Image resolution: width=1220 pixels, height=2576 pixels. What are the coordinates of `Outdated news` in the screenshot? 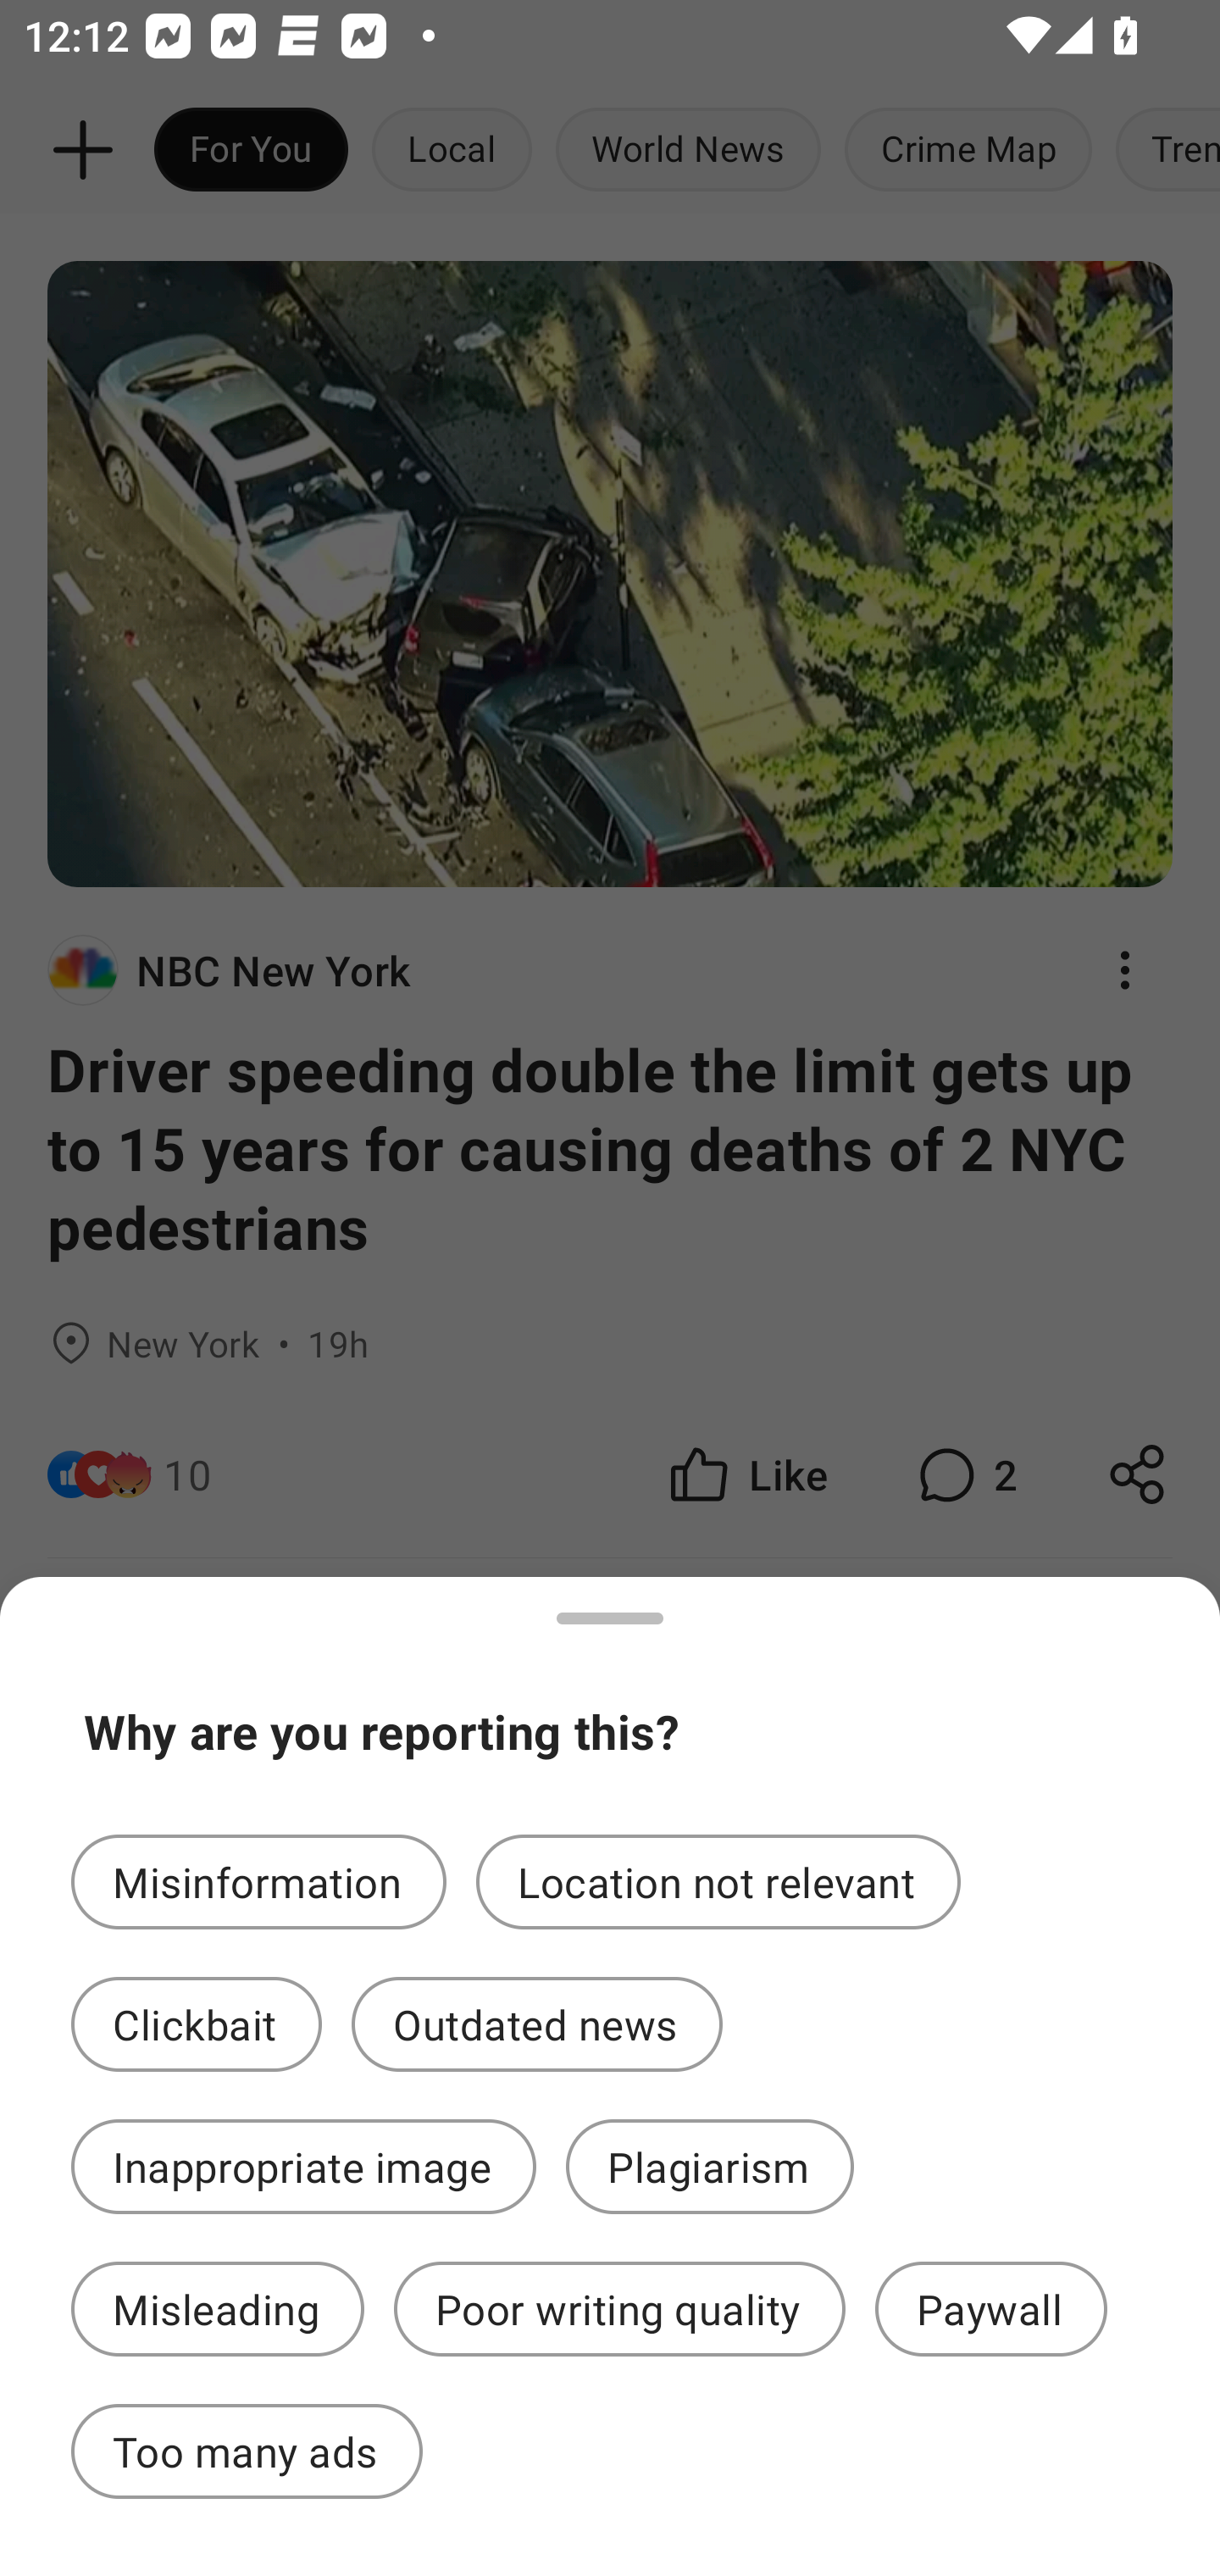 It's located at (536, 2024).